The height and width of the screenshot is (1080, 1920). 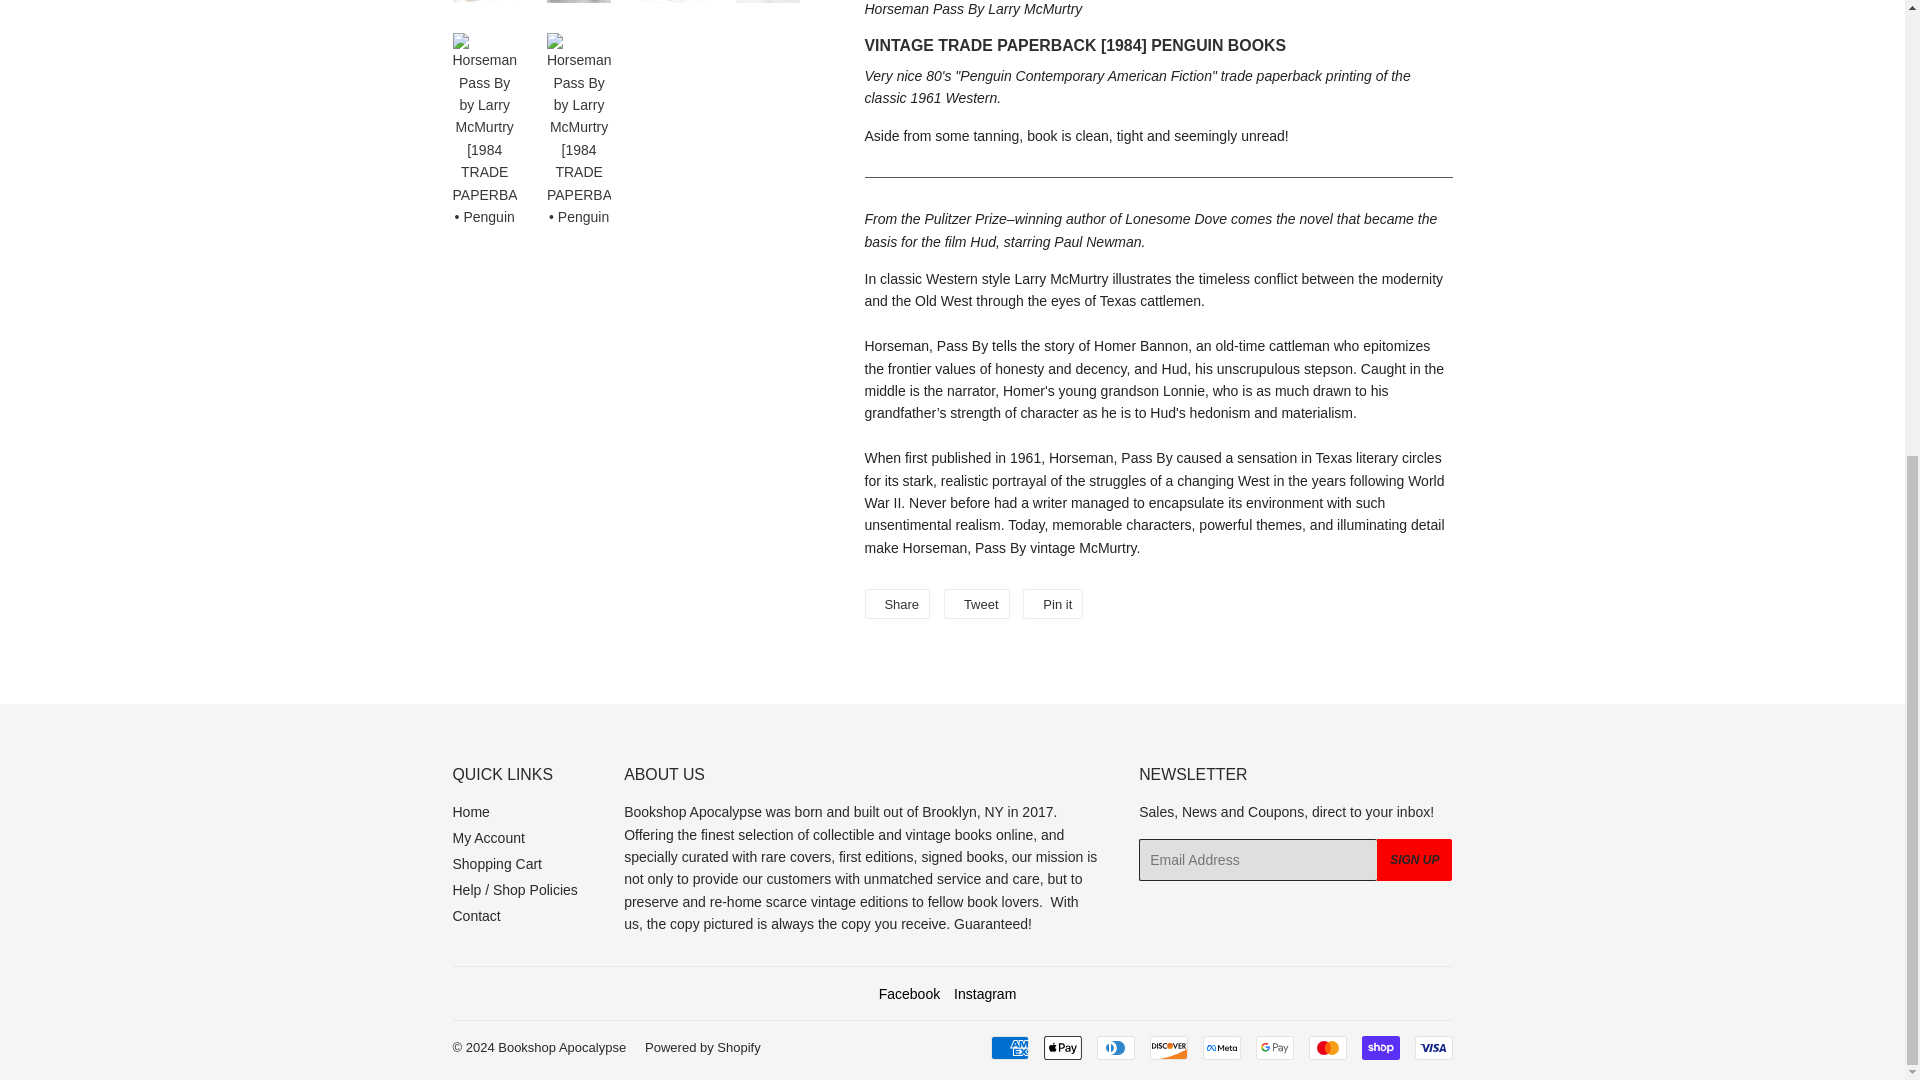 I want to click on Google Pay, so click(x=1274, y=1047).